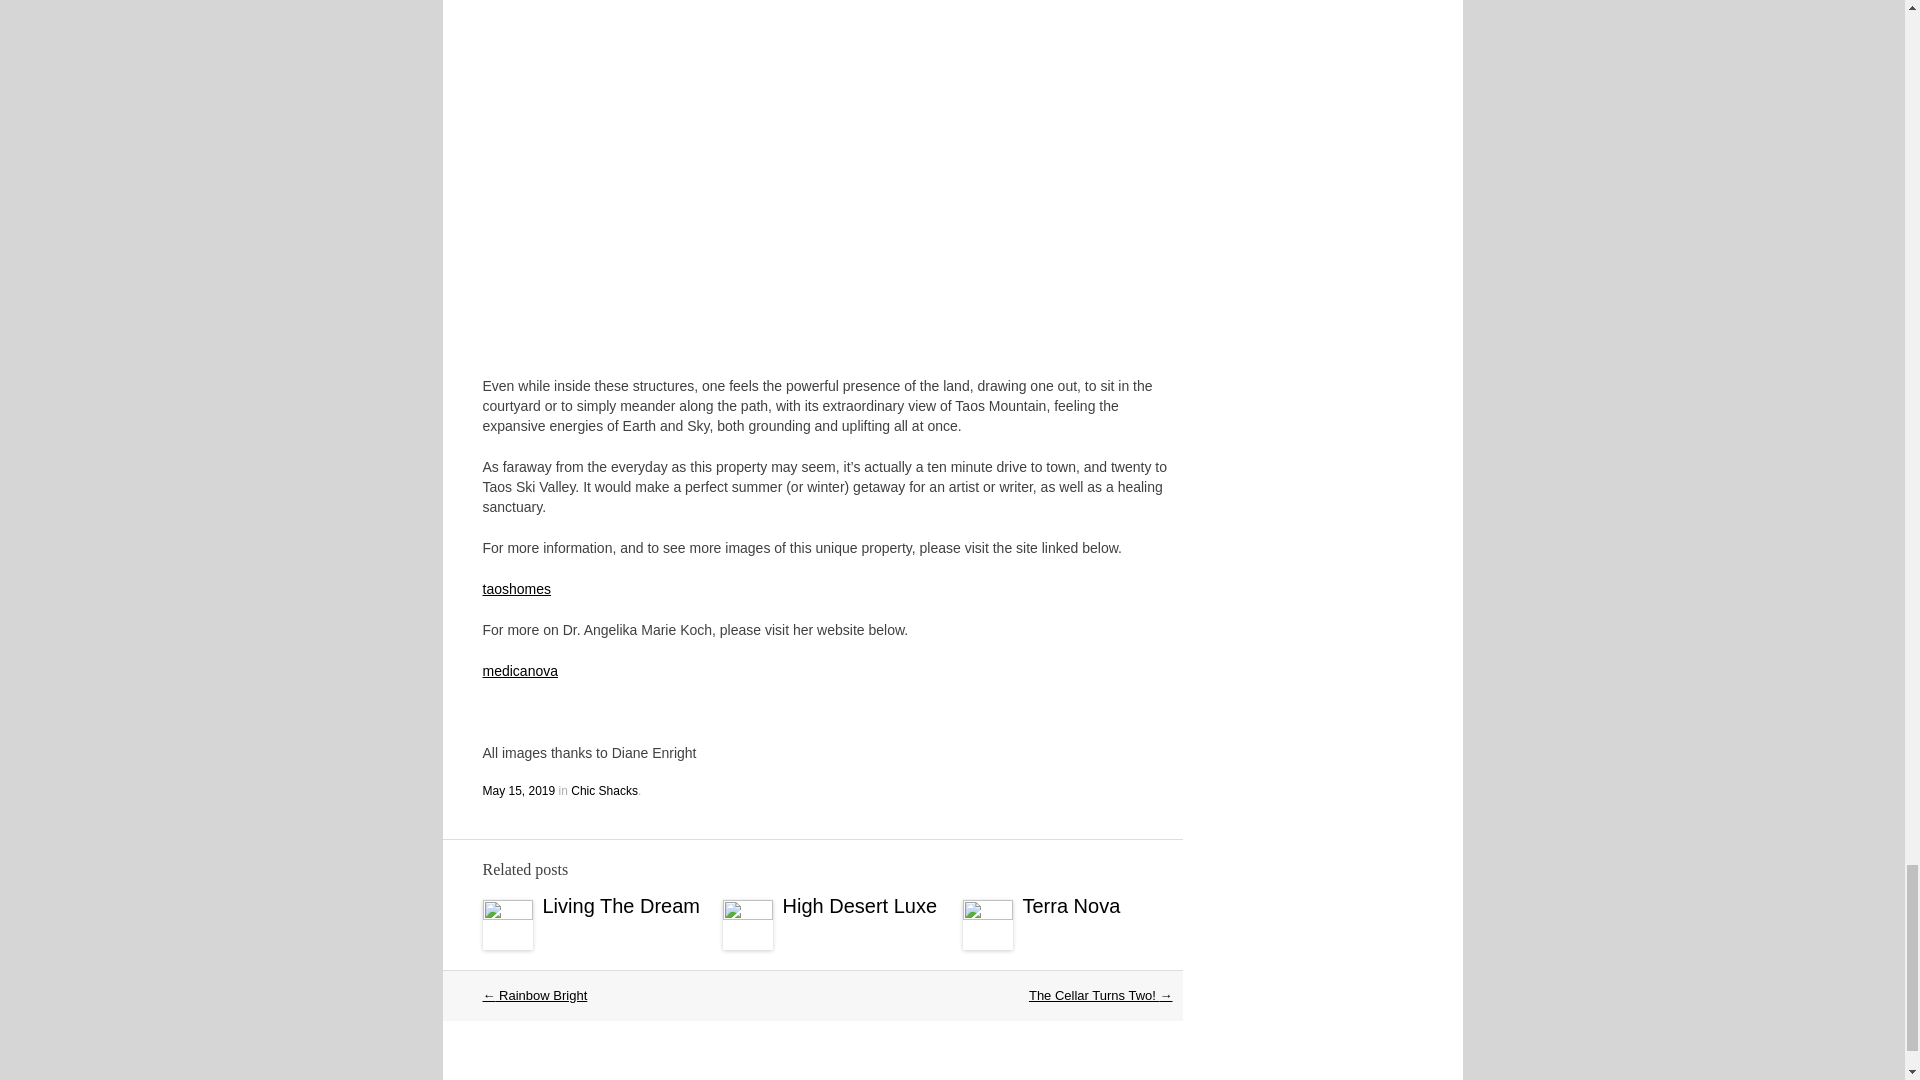 This screenshot has height=1080, width=1920. What do you see at coordinates (1070, 904) in the screenshot?
I see `Terra Nova` at bounding box center [1070, 904].